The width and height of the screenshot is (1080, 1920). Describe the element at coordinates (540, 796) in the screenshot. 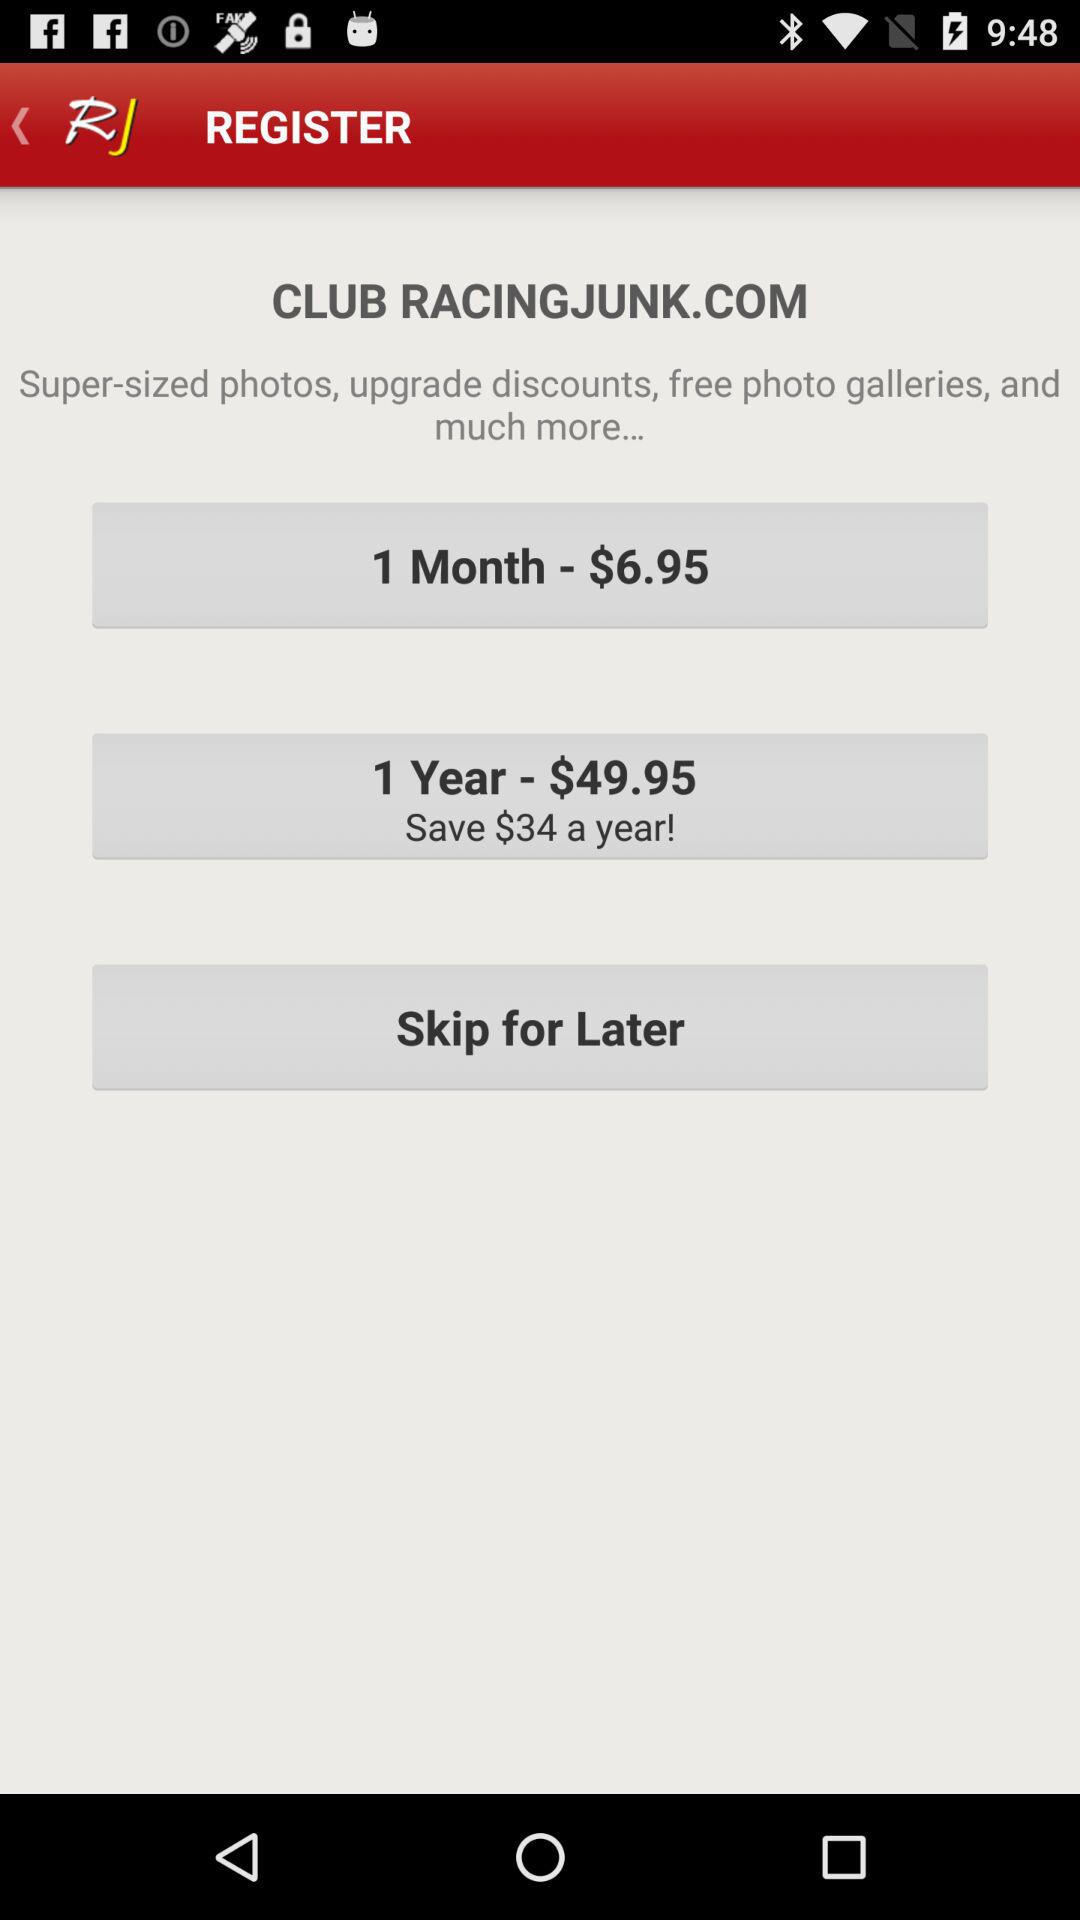

I see `turn off 1 year 49 button` at that location.